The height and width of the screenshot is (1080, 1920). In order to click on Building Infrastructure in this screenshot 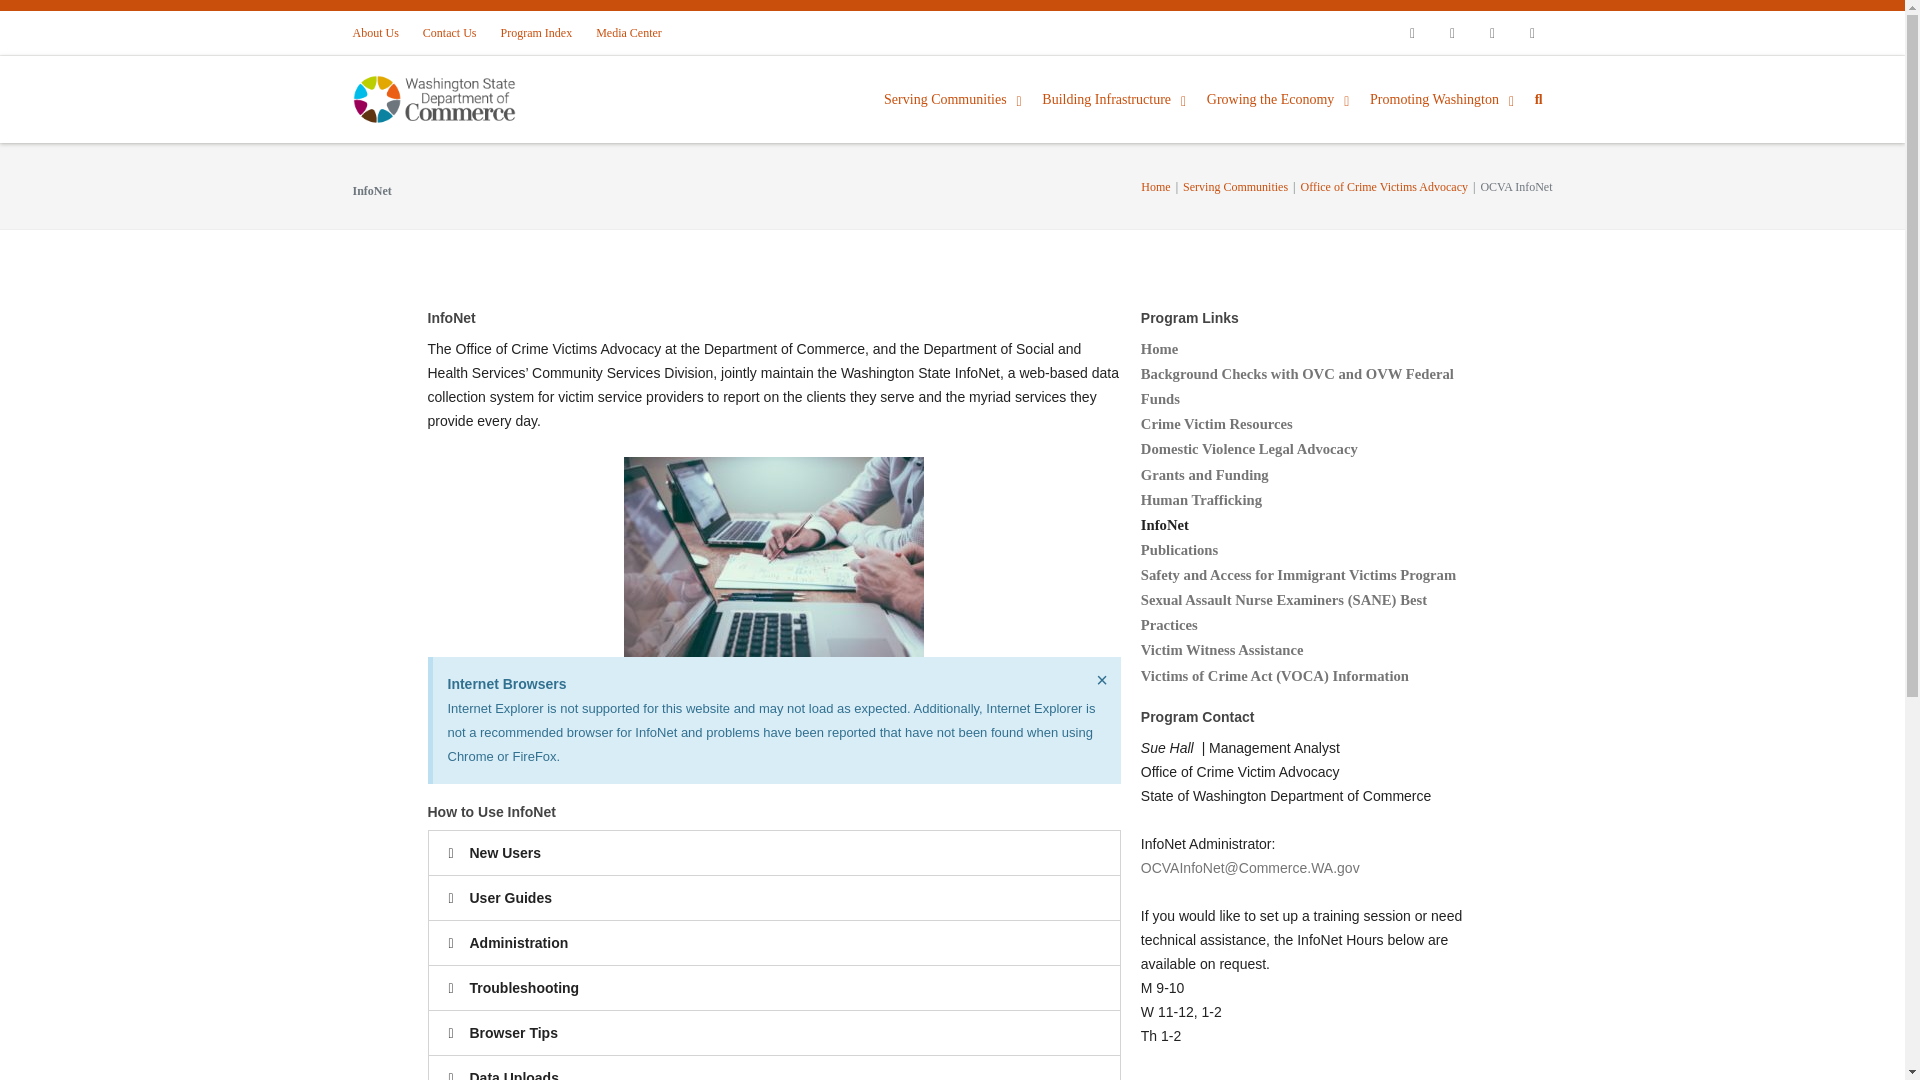, I will do `click(1114, 100)`.